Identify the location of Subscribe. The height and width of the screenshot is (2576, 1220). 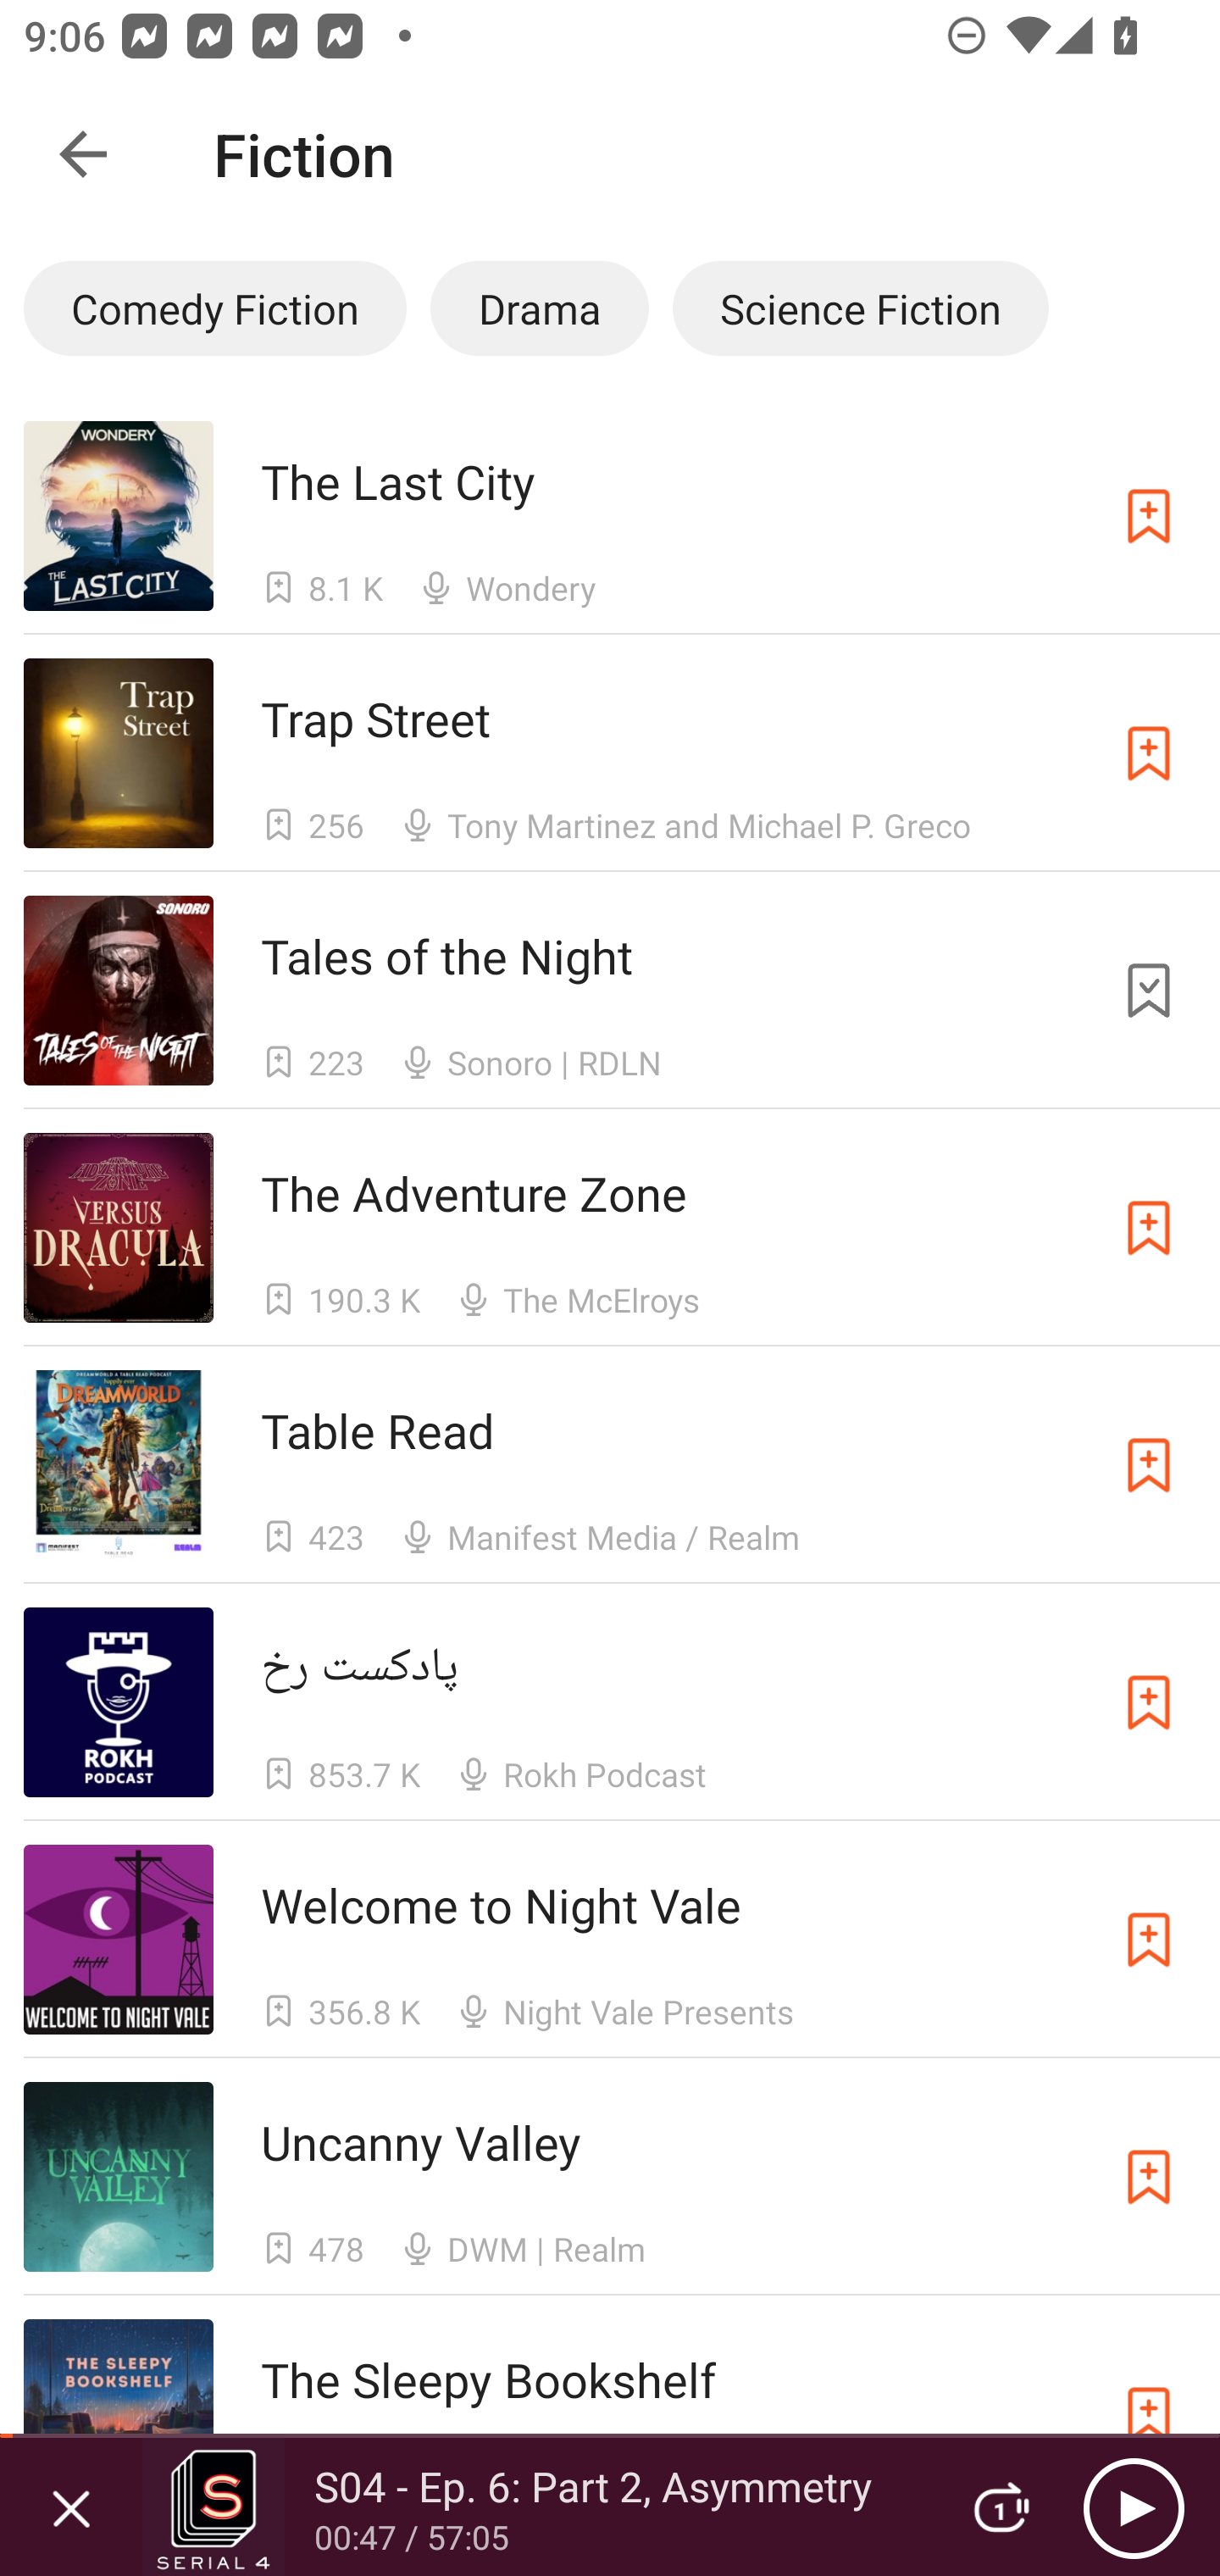
(1149, 2413).